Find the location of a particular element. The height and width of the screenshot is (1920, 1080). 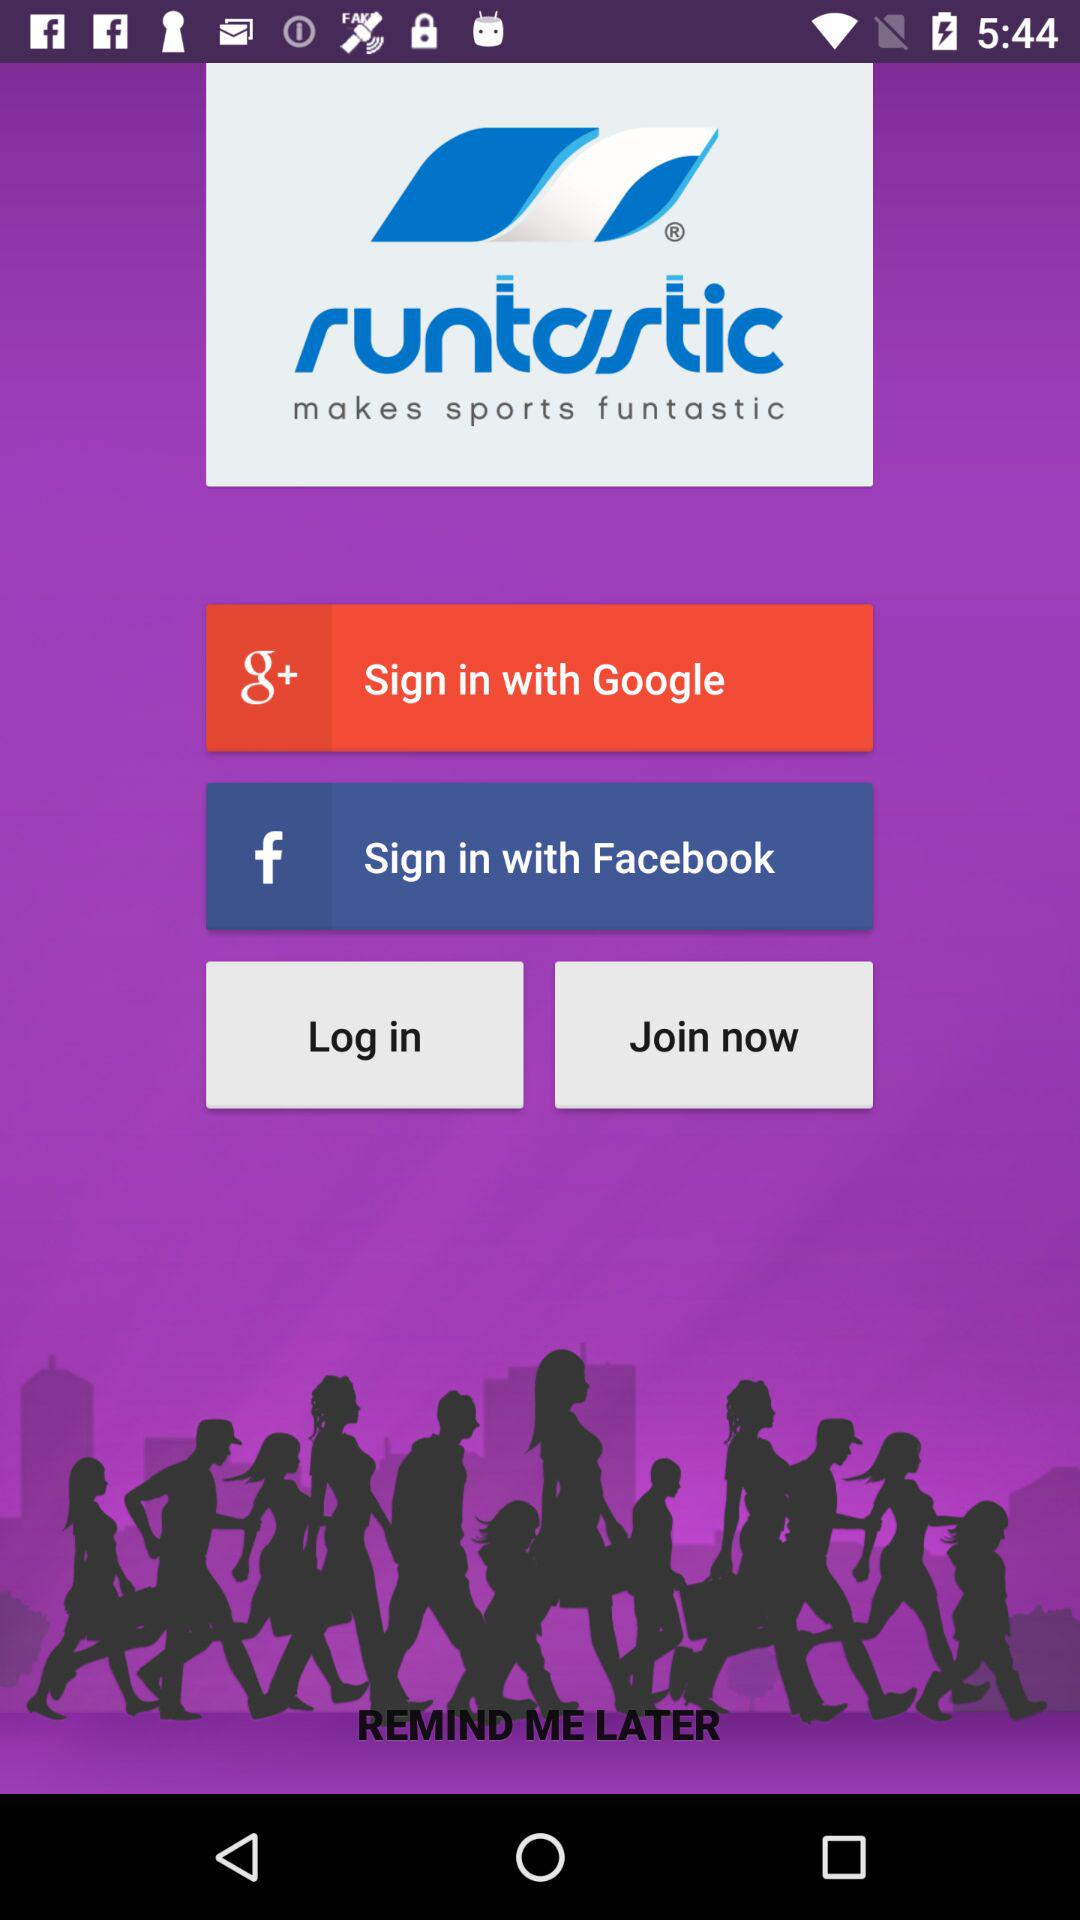

click the icon below the sign in with is located at coordinates (714, 1034).